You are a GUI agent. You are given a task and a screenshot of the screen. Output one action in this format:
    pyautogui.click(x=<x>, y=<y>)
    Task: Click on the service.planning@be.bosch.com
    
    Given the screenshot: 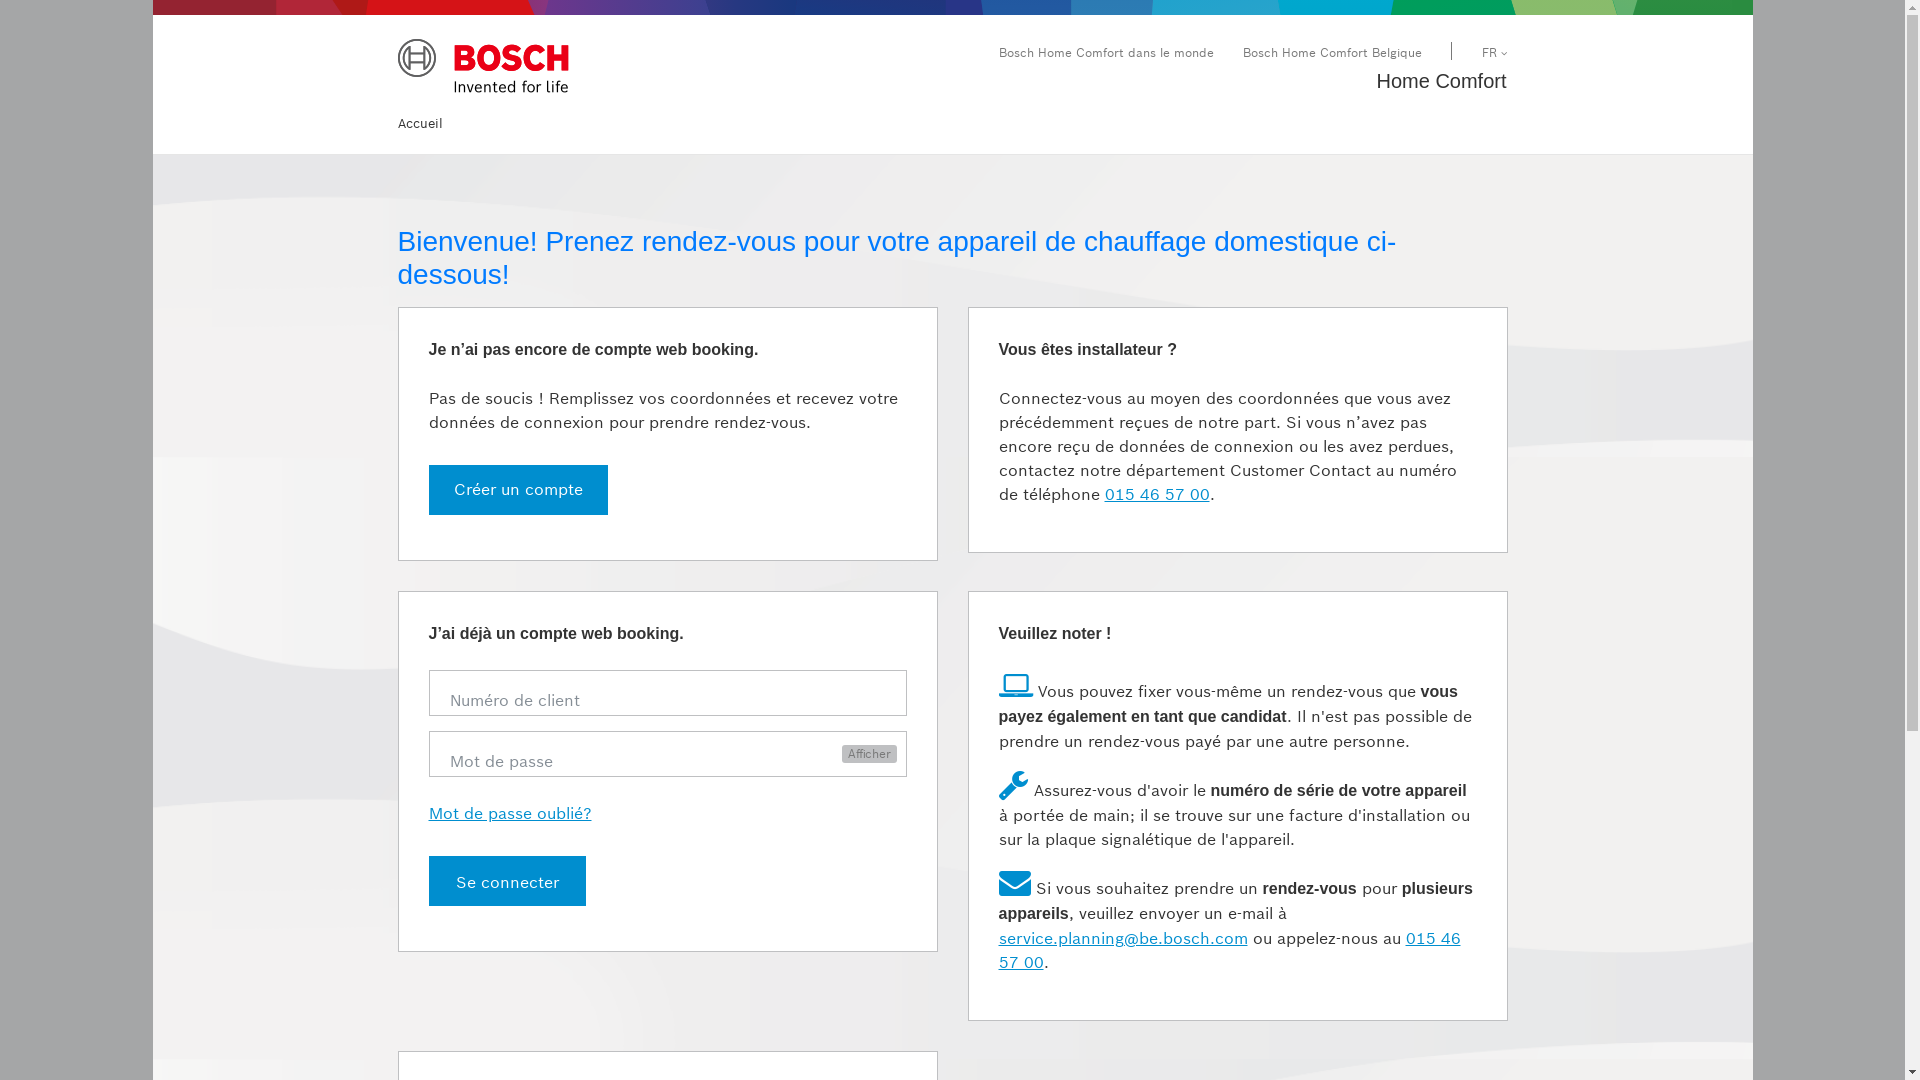 What is the action you would take?
    pyautogui.click(x=1122, y=938)
    